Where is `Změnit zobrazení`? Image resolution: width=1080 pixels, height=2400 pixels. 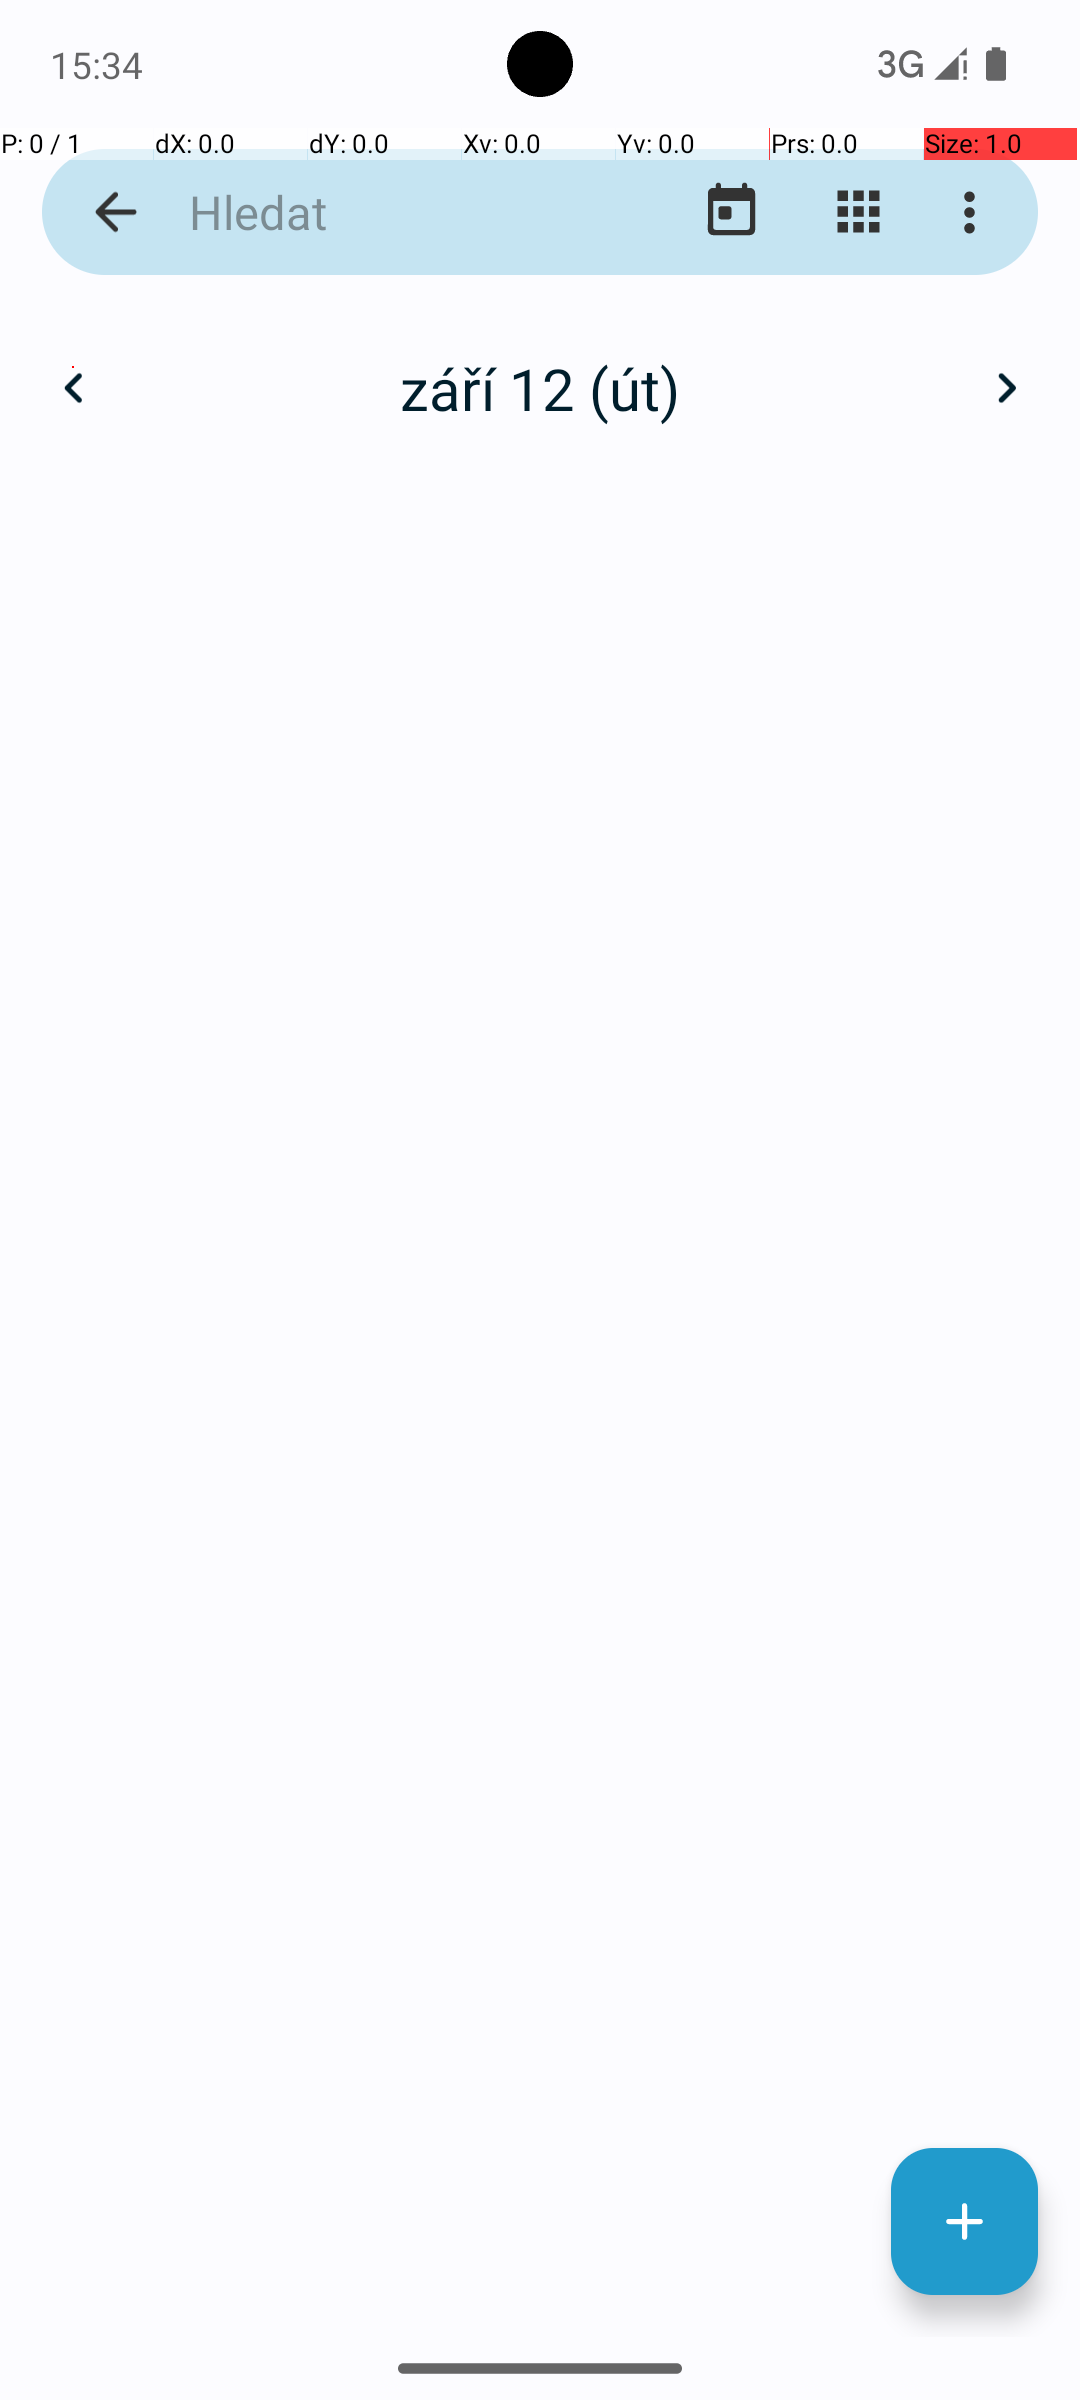 Změnit zobrazení is located at coordinates (858, 212).